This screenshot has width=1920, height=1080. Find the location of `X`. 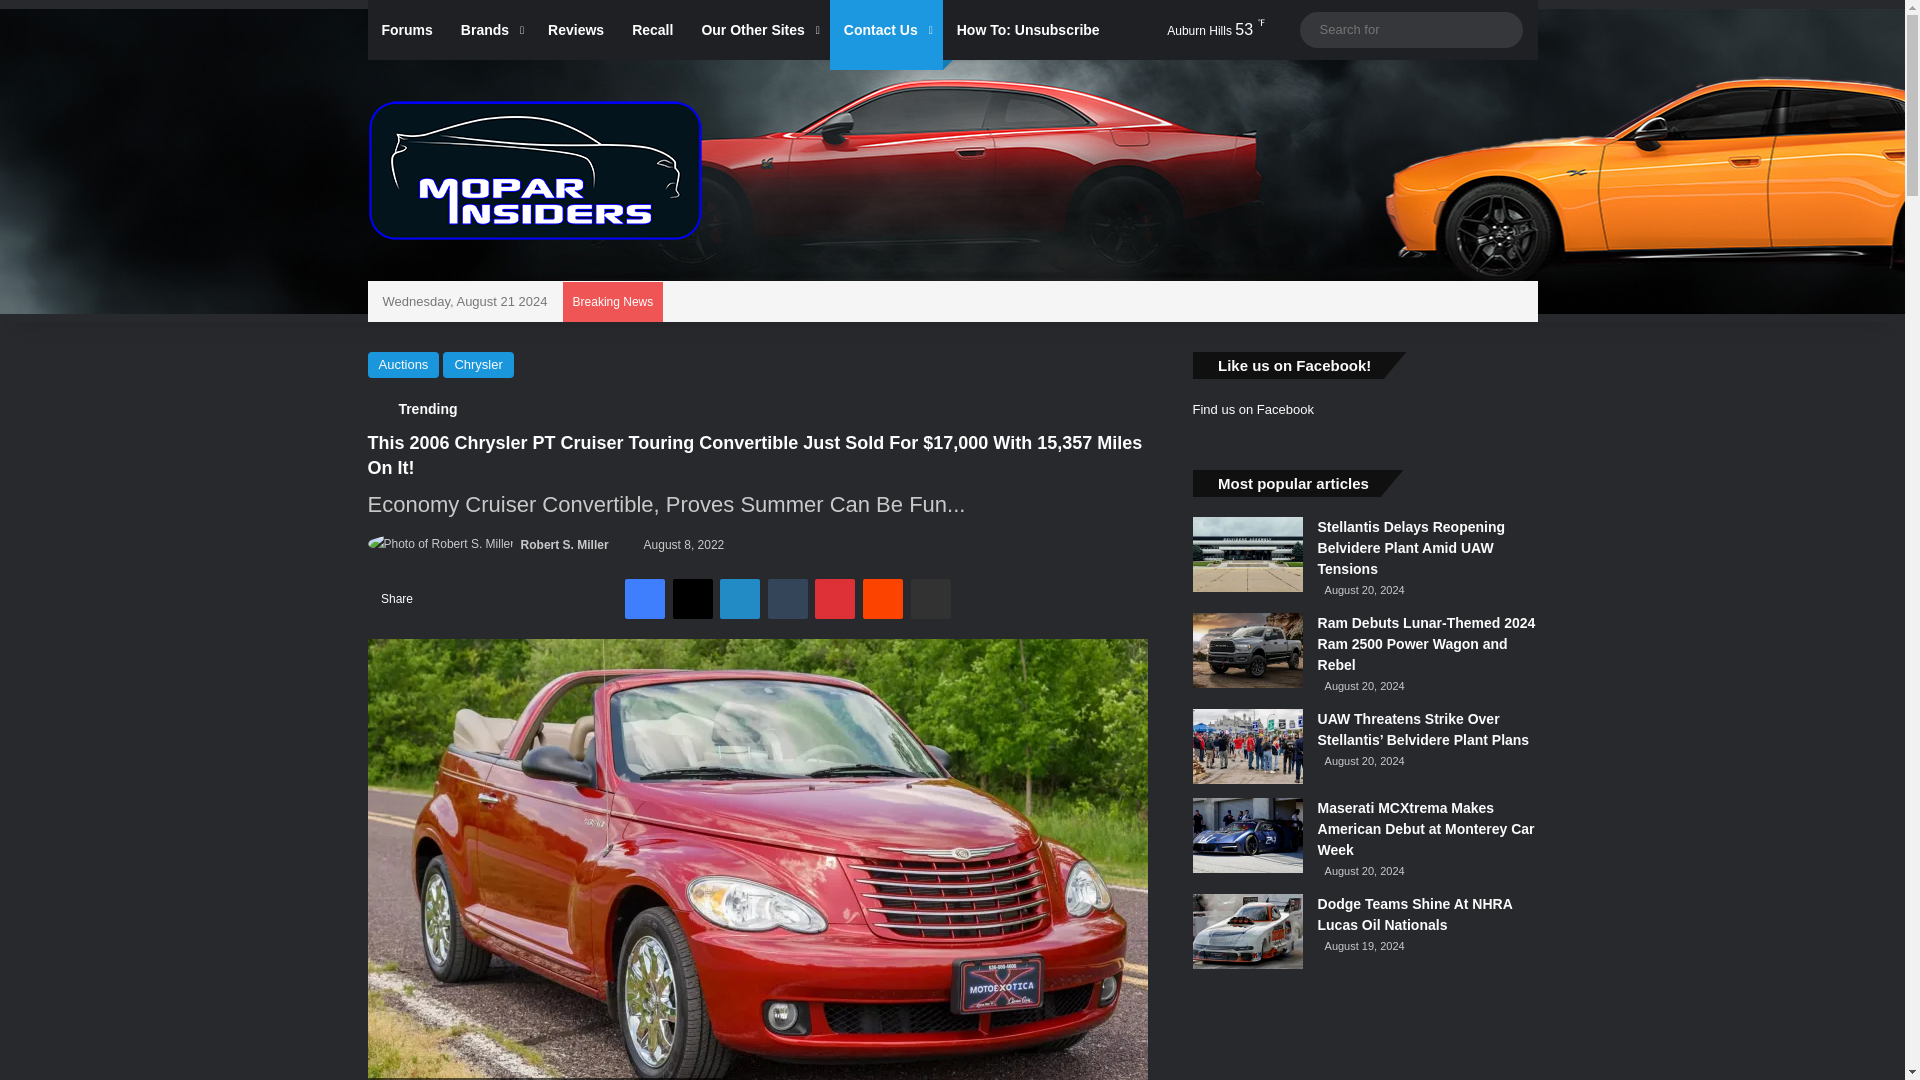

X is located at coordinates (692, 598).